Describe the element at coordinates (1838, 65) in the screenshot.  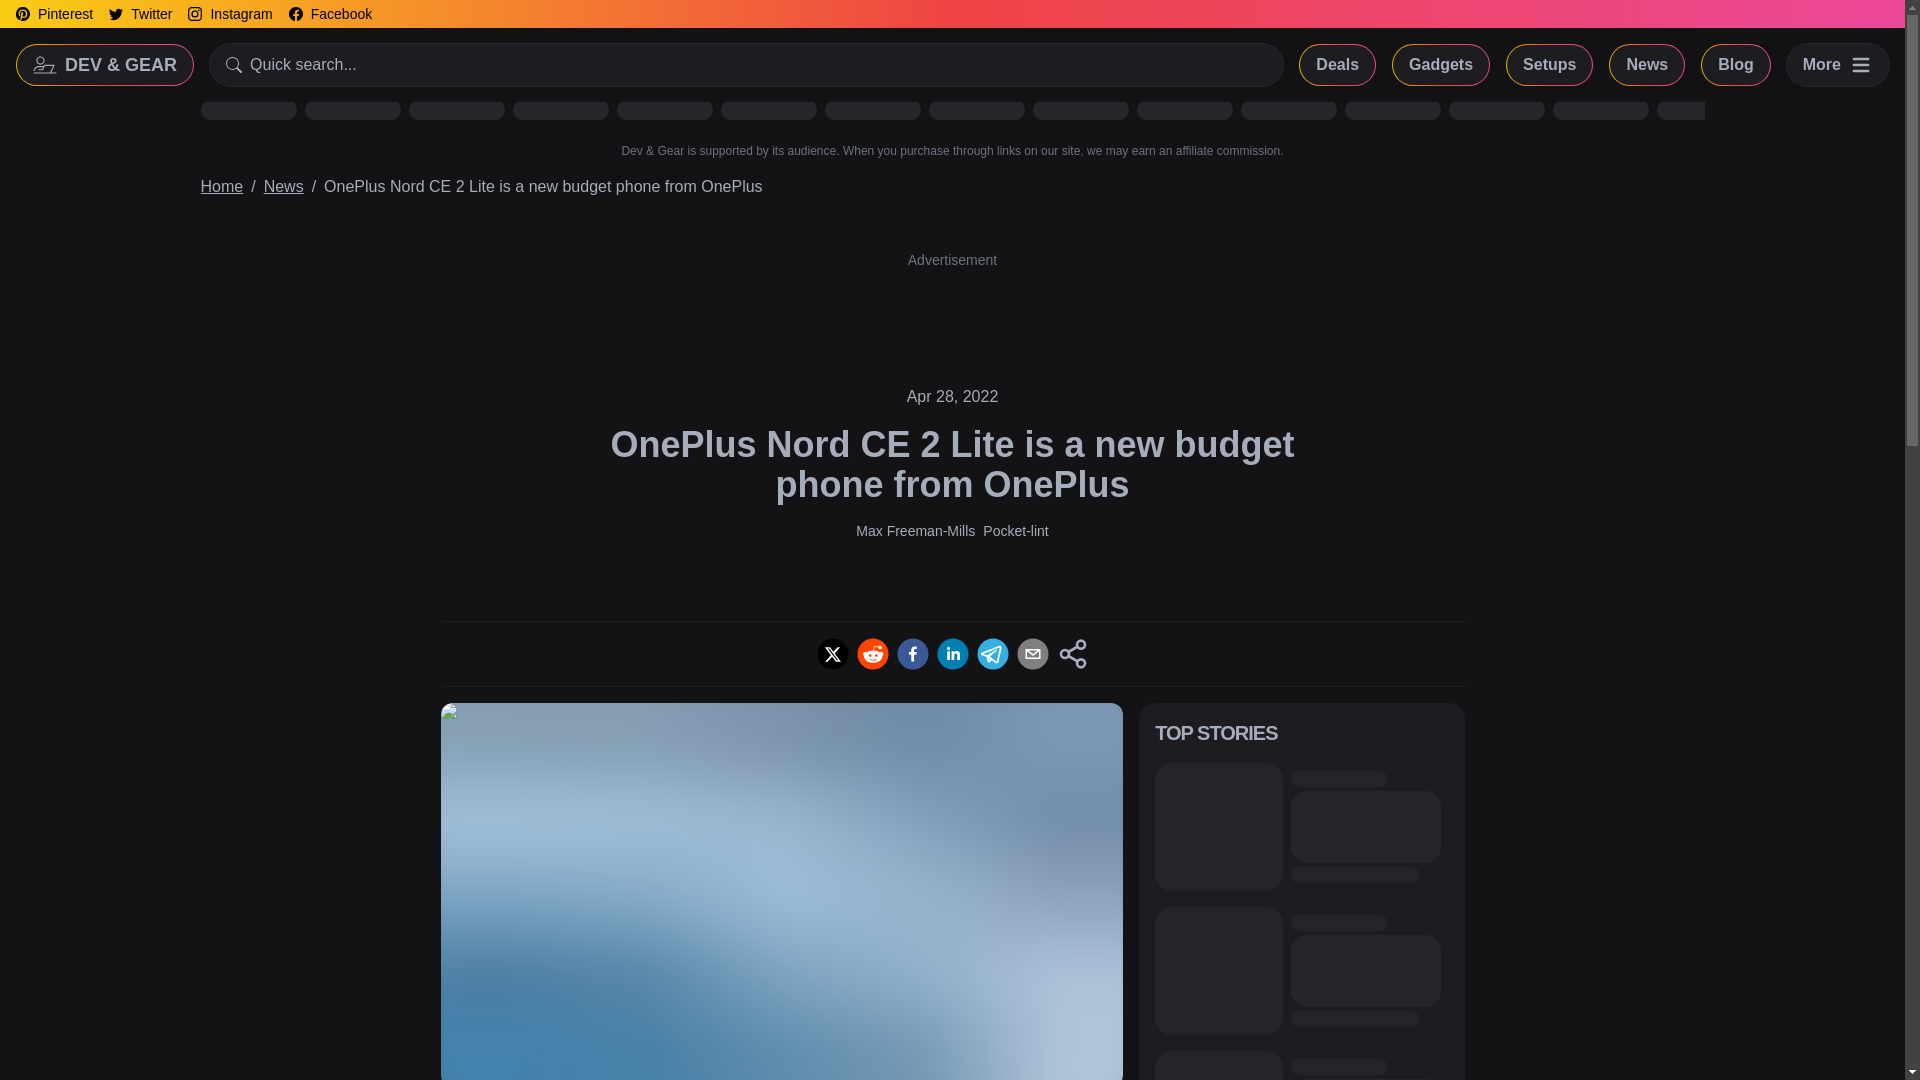
I see `More` at that location.